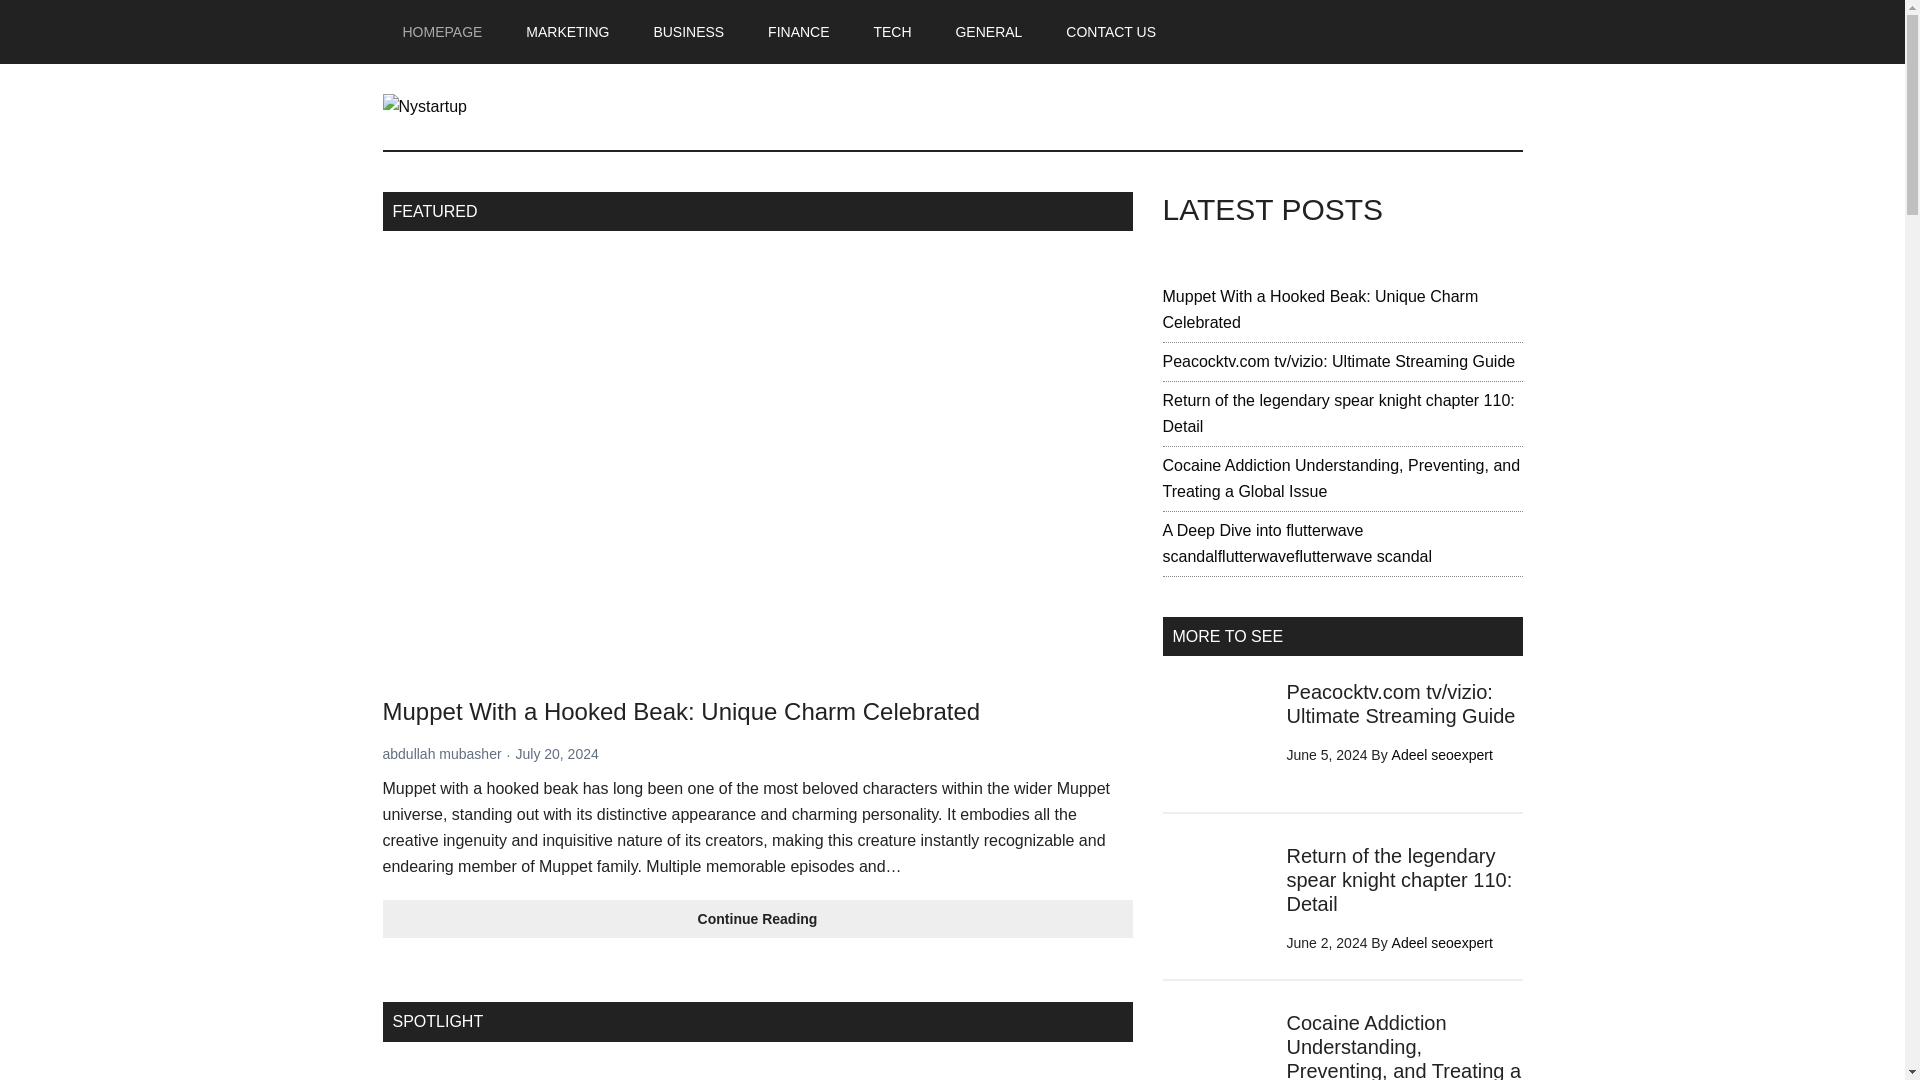 The width and height of the screenshot is (1920, 1080). What do you see at coordinates (952, 1072) in the screenshot?
I see `Homepage 3` at bounding box center [952, 1072].